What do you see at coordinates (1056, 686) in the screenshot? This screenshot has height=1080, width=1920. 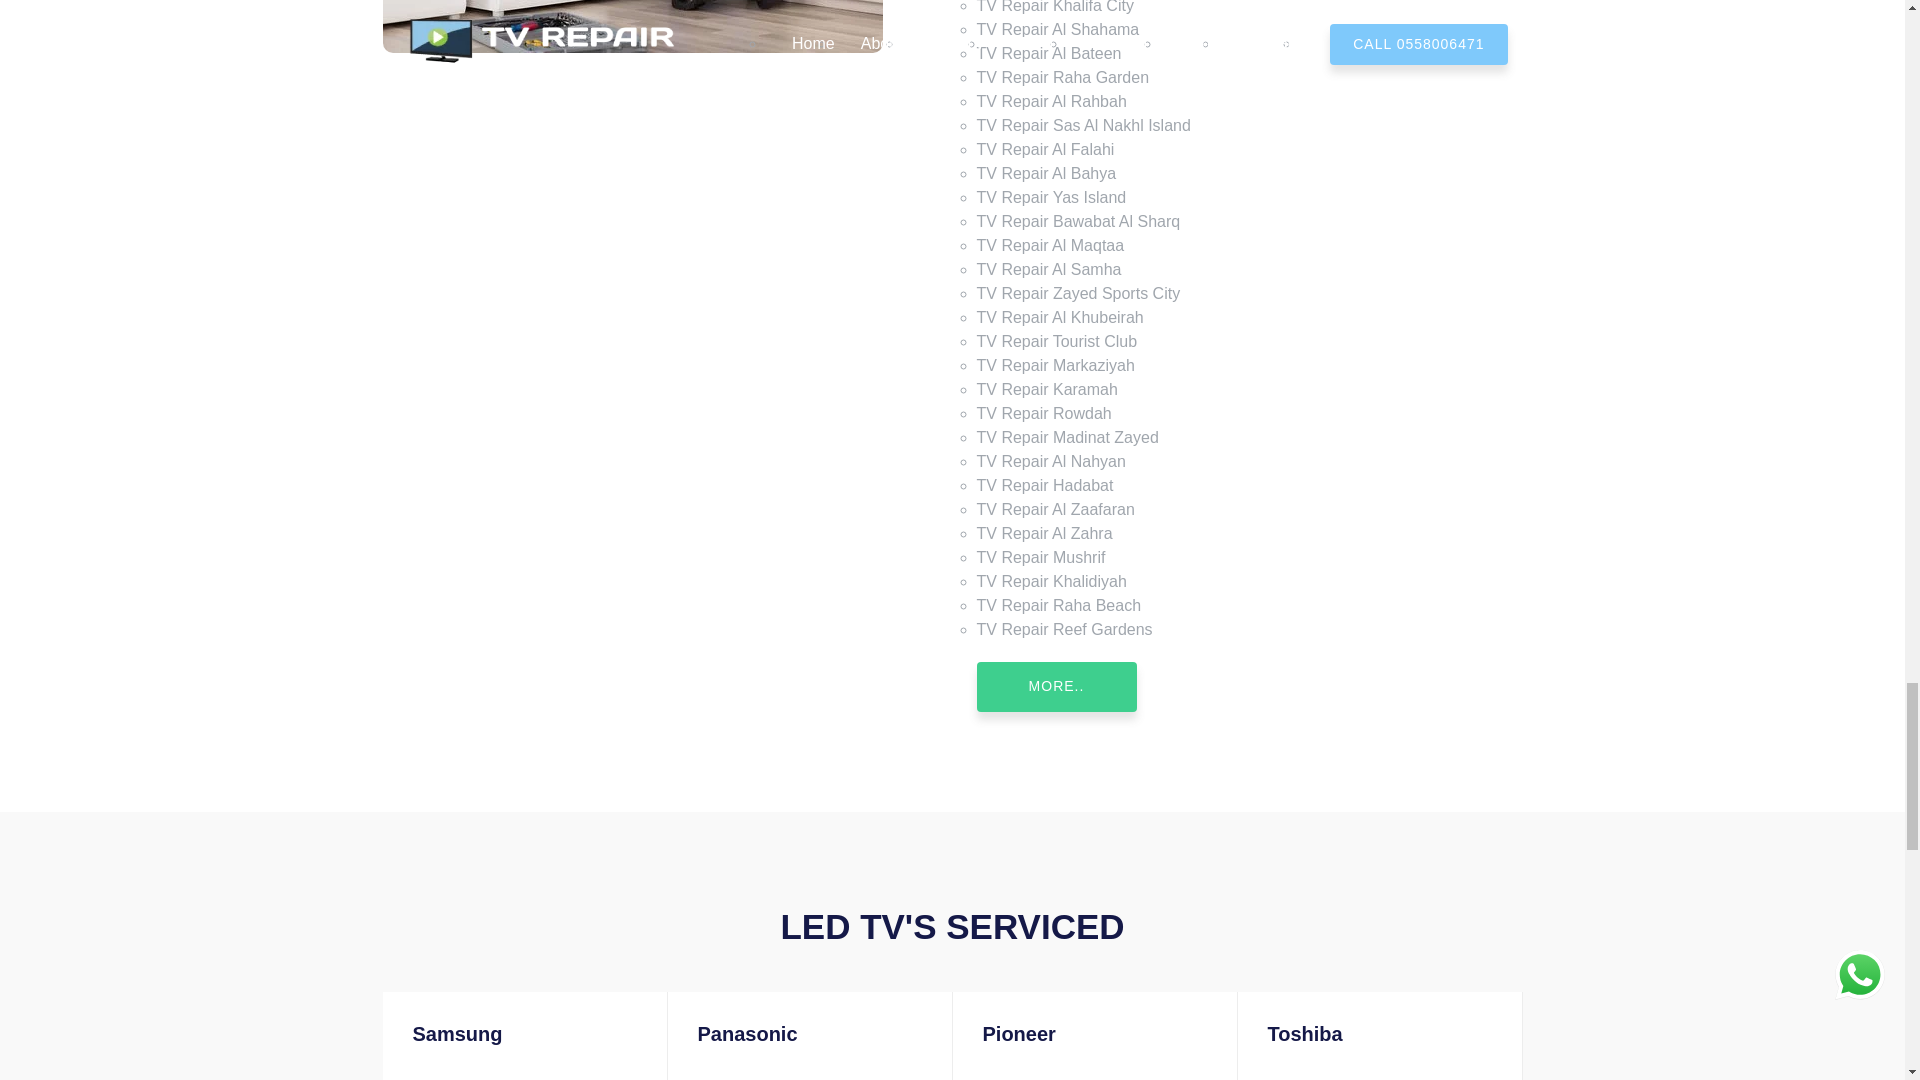 I see `MORE..` at bounding box center [1056, 686].